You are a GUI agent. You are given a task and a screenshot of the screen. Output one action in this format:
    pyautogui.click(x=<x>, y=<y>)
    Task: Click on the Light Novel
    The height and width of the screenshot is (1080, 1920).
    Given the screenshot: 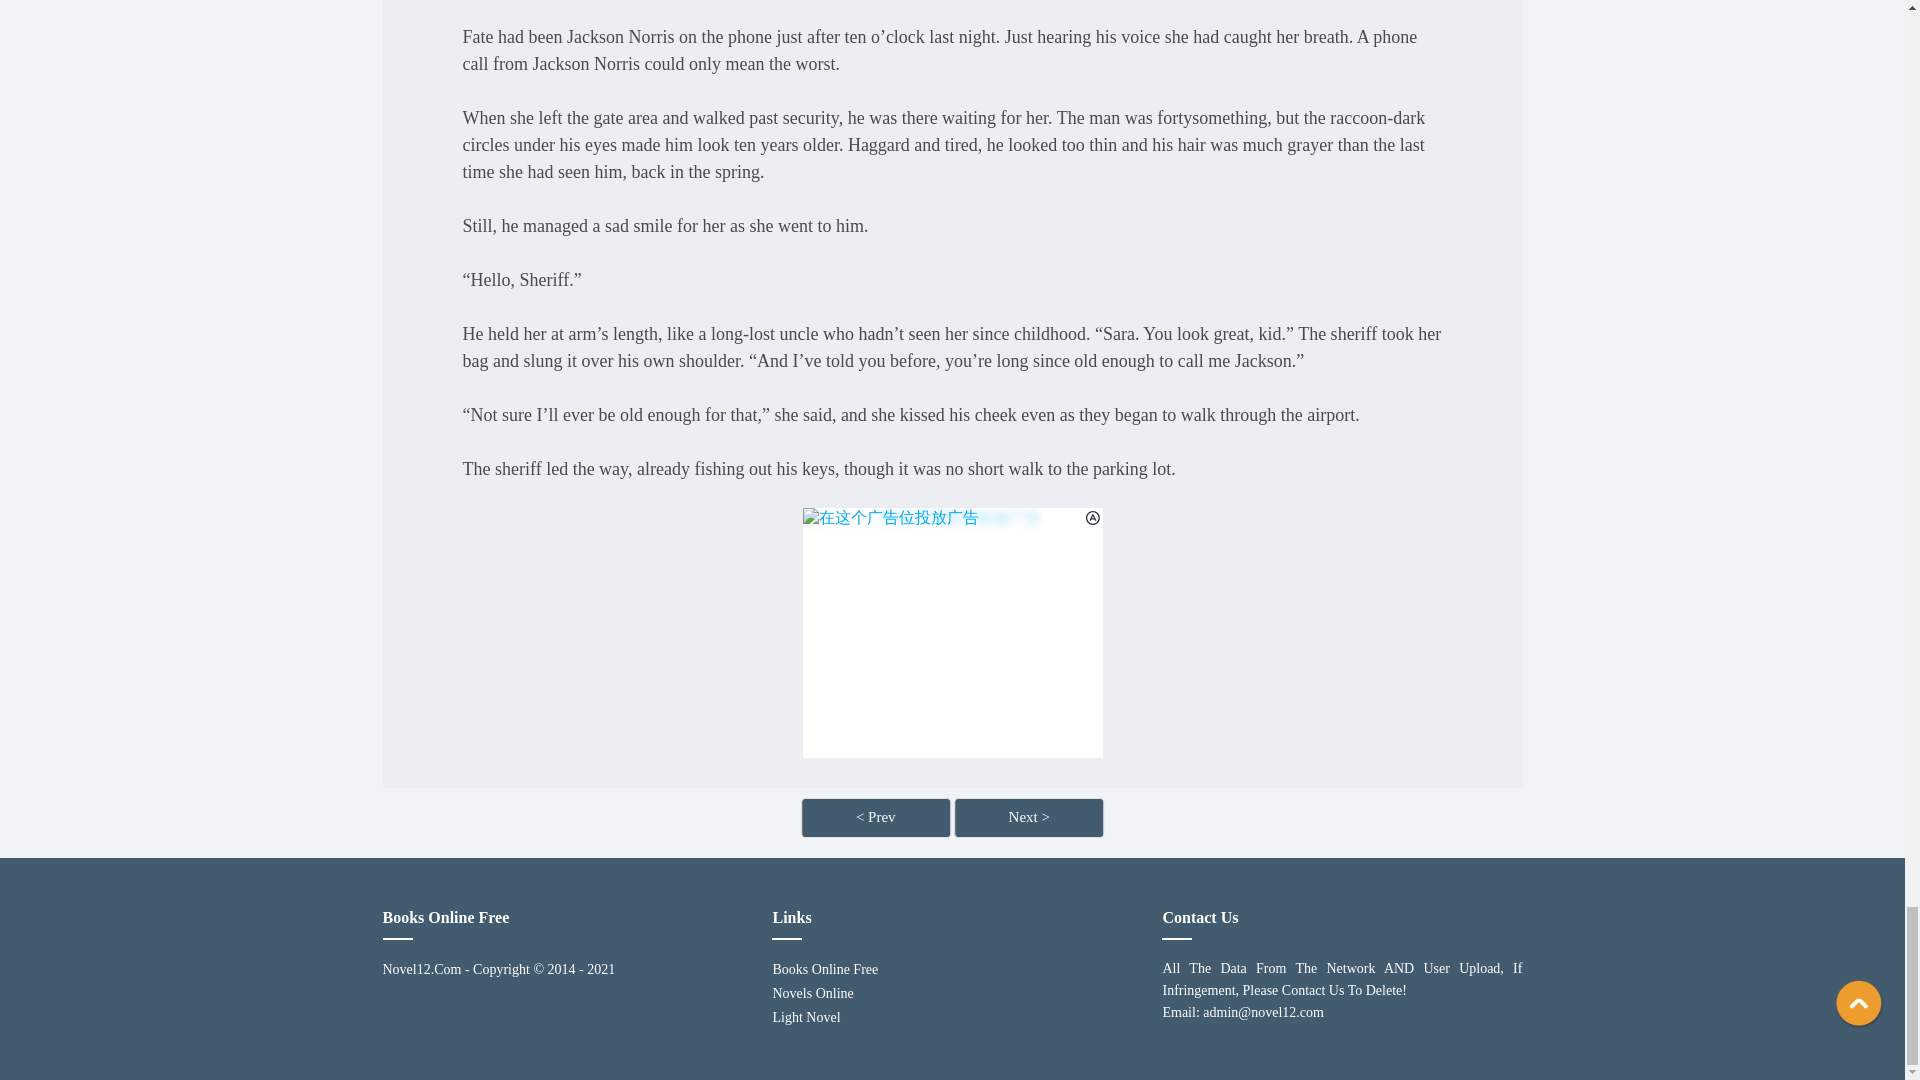 What is the action you would take?
    pyautogui.click(x=952, y=1018)
    